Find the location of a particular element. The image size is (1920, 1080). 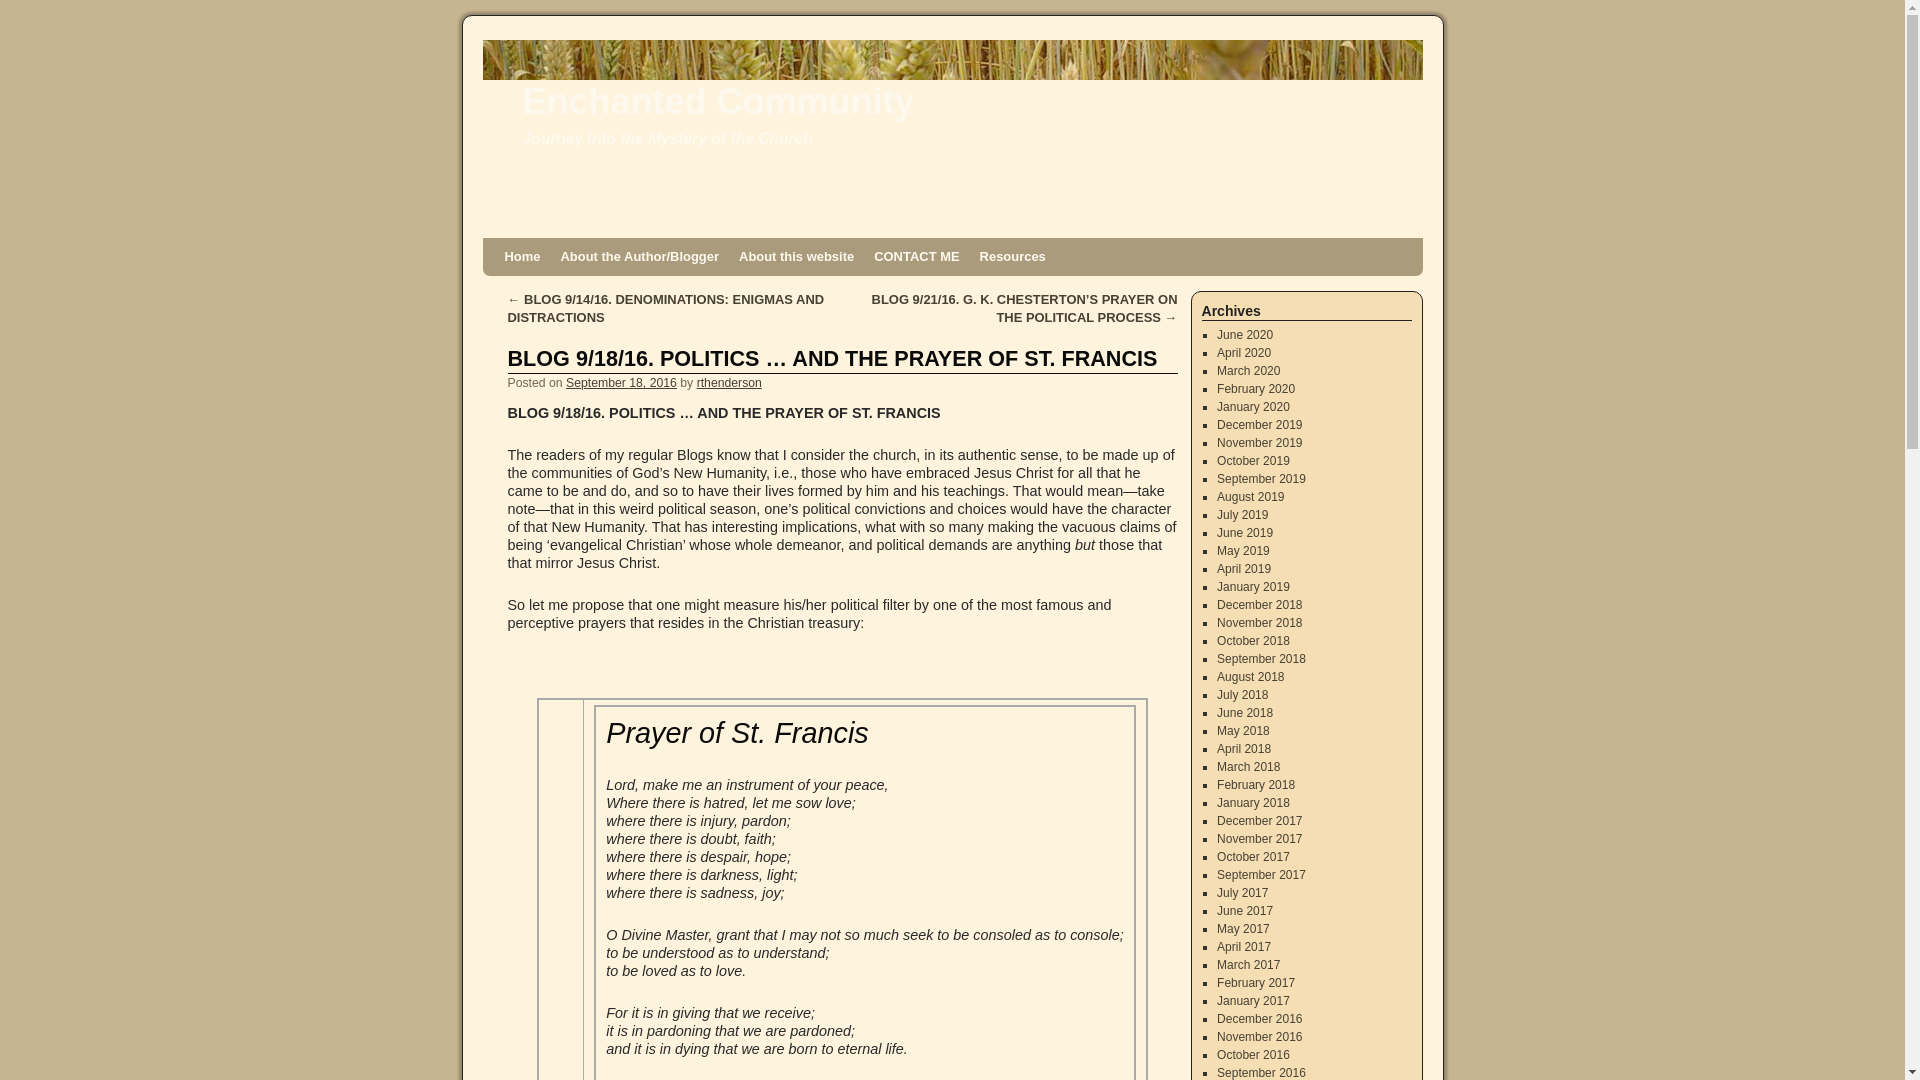

October 2018 is located at coordinates (1254, 640).